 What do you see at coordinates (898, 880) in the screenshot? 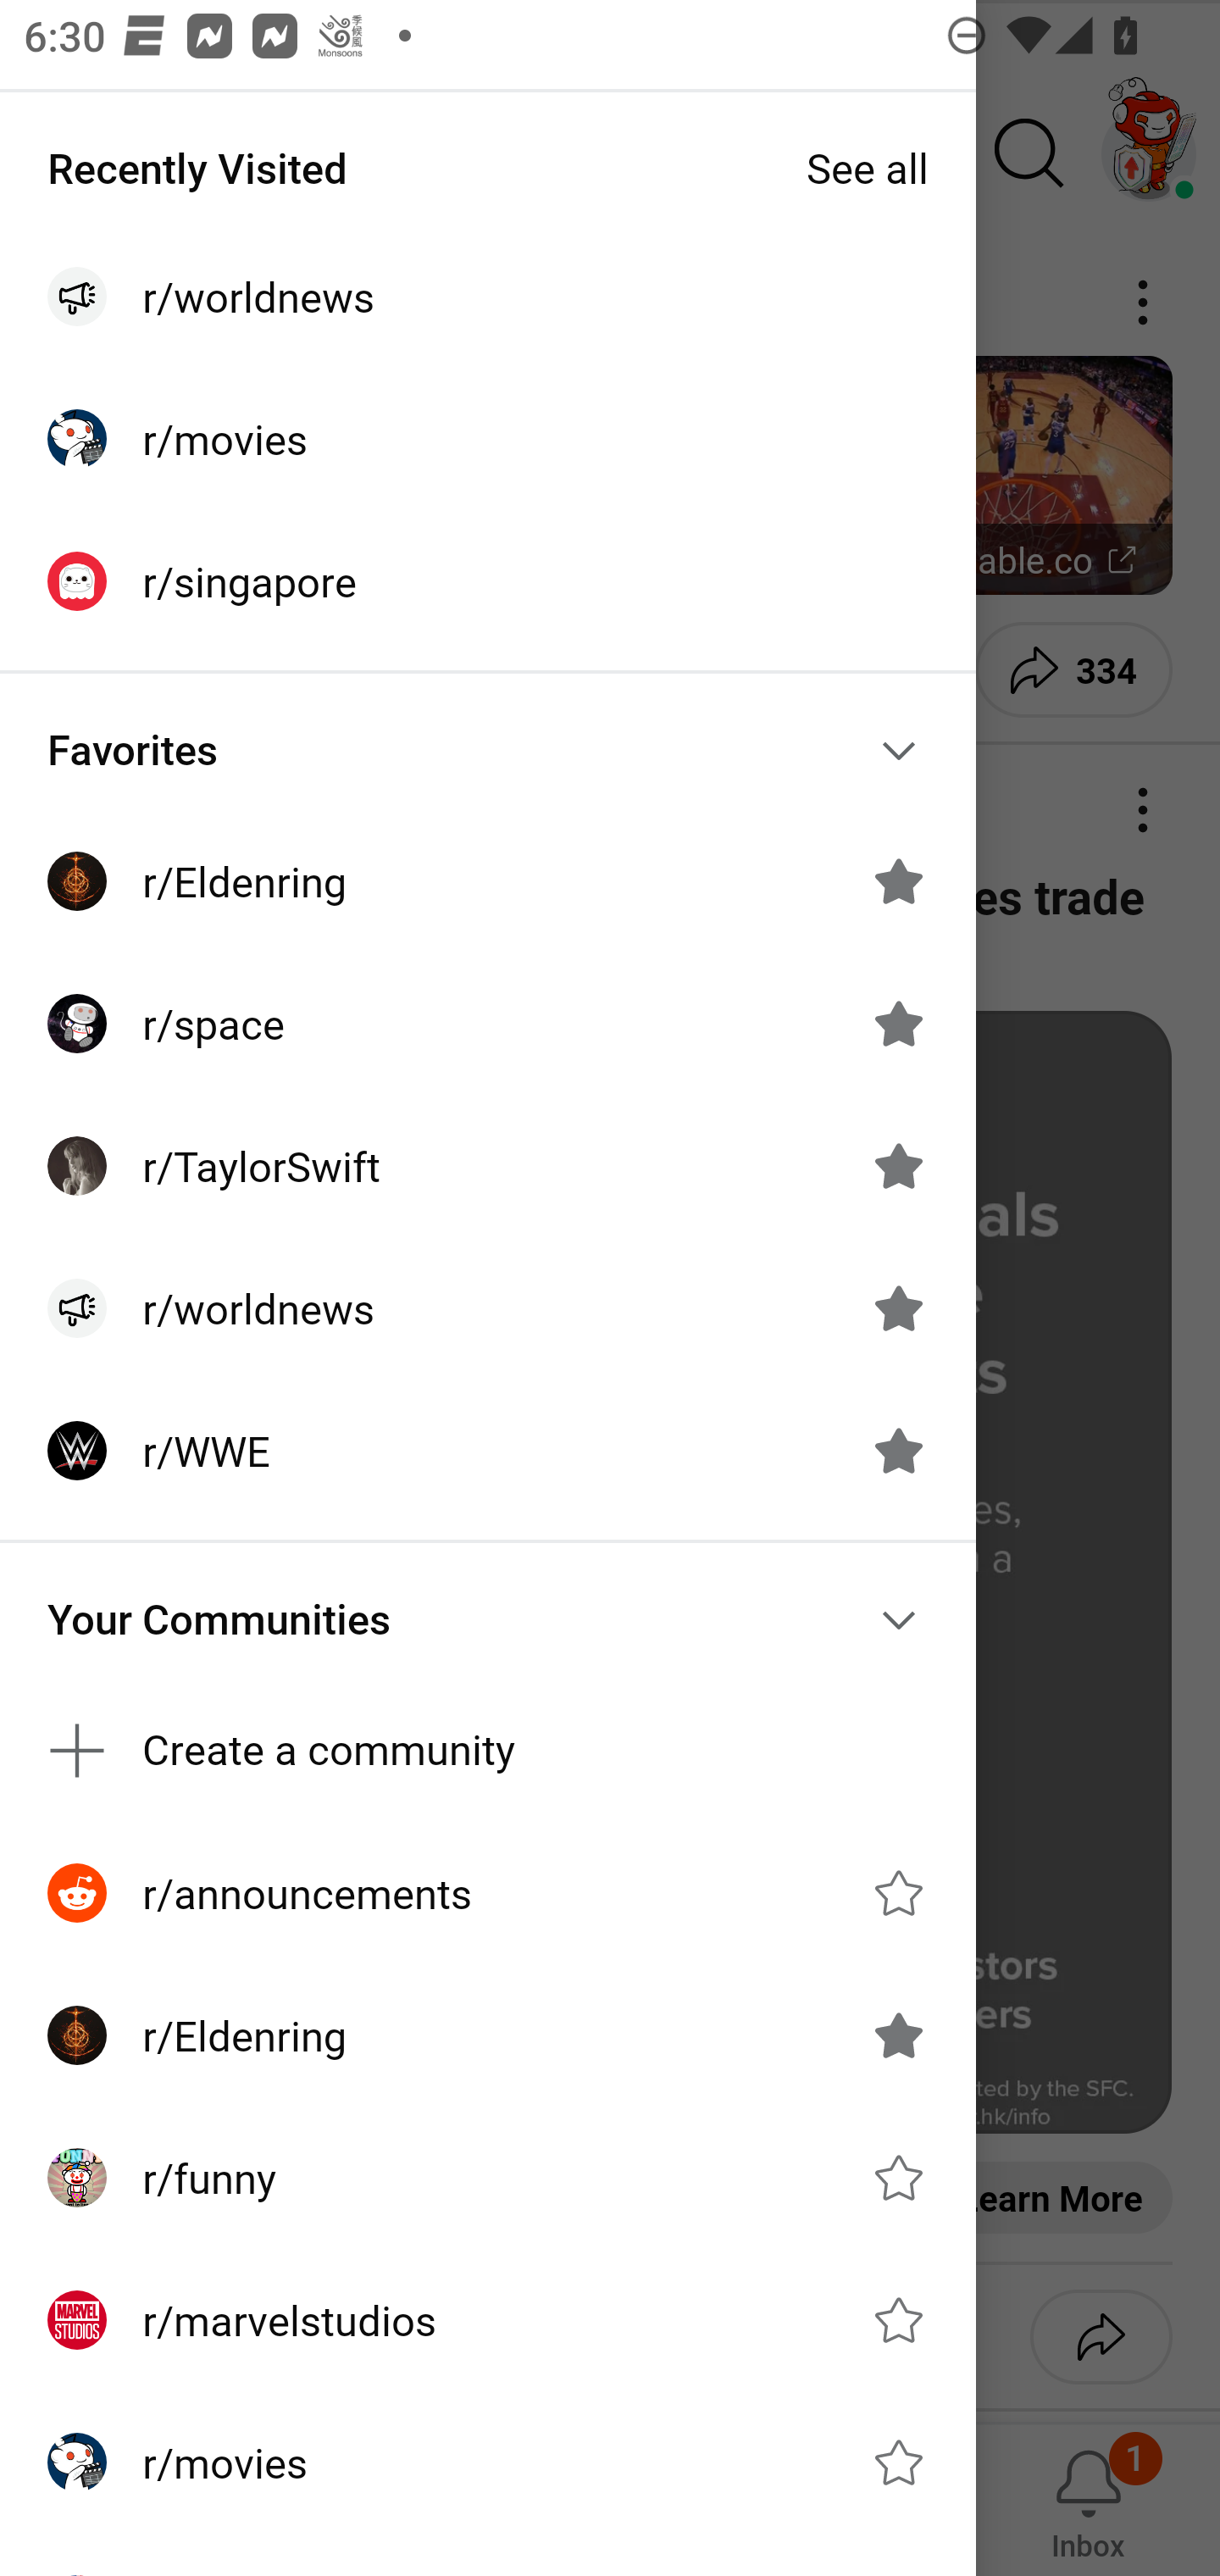
I see `Unfavorite r/Eldenring` at bounding box center [898, 880].